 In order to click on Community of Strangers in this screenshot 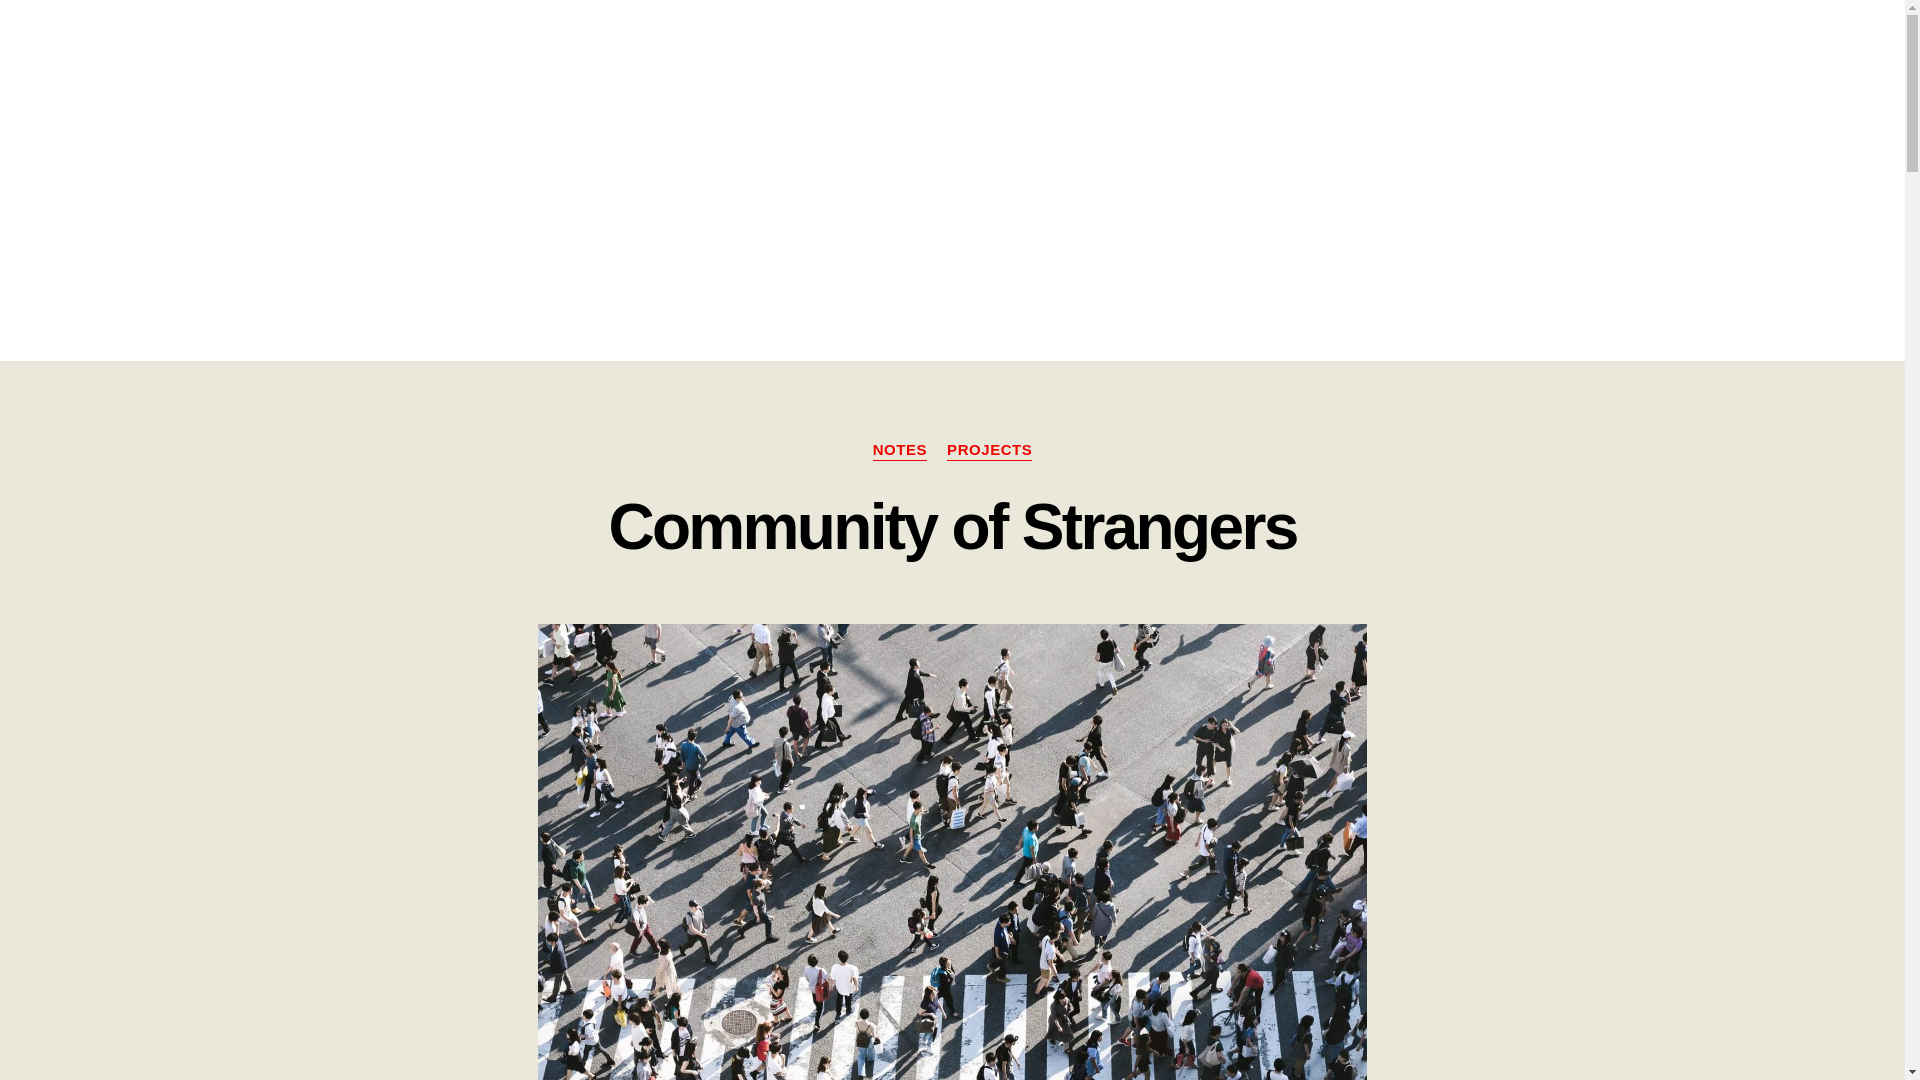, I will do `click(952, 526)`.